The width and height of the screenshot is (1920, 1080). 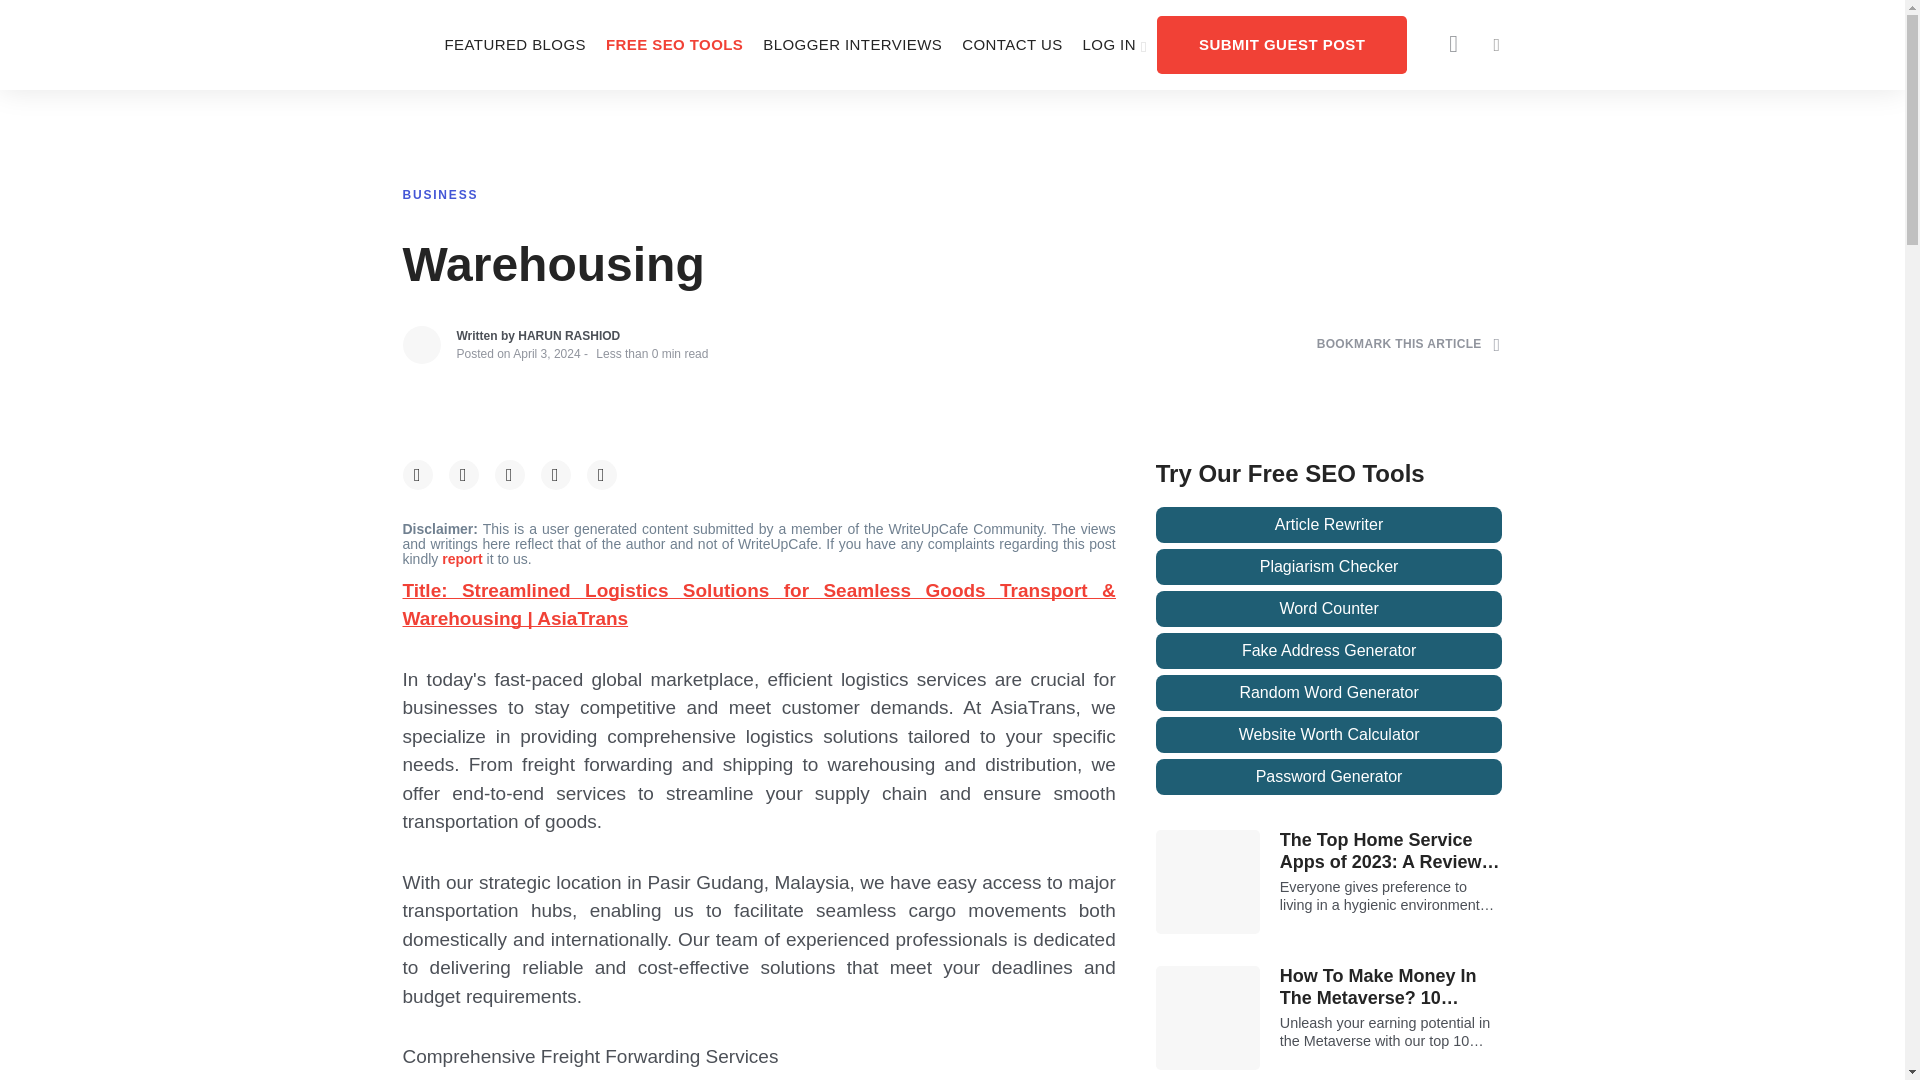 I want to click on Website Worth Calculator, so click(x=1329, y=734).